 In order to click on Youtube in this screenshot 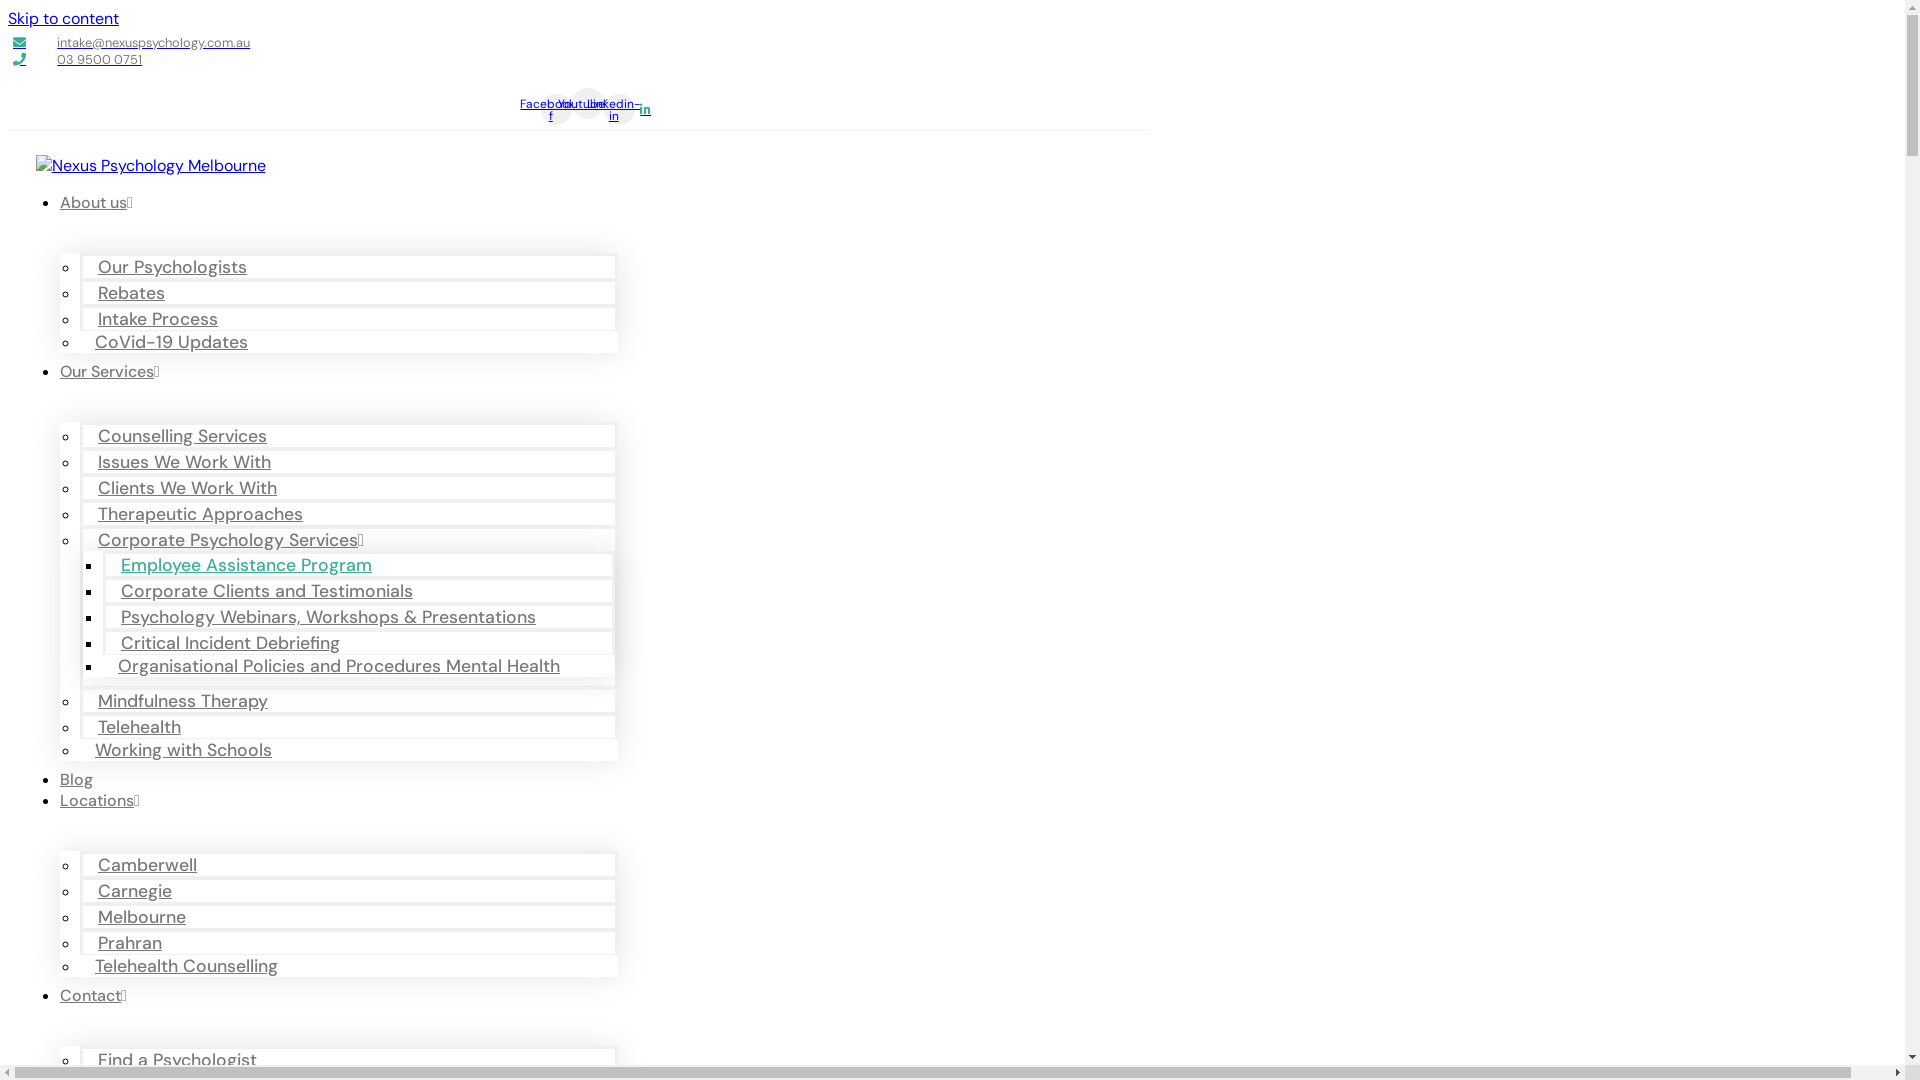, I will do `click(588, 104)`.